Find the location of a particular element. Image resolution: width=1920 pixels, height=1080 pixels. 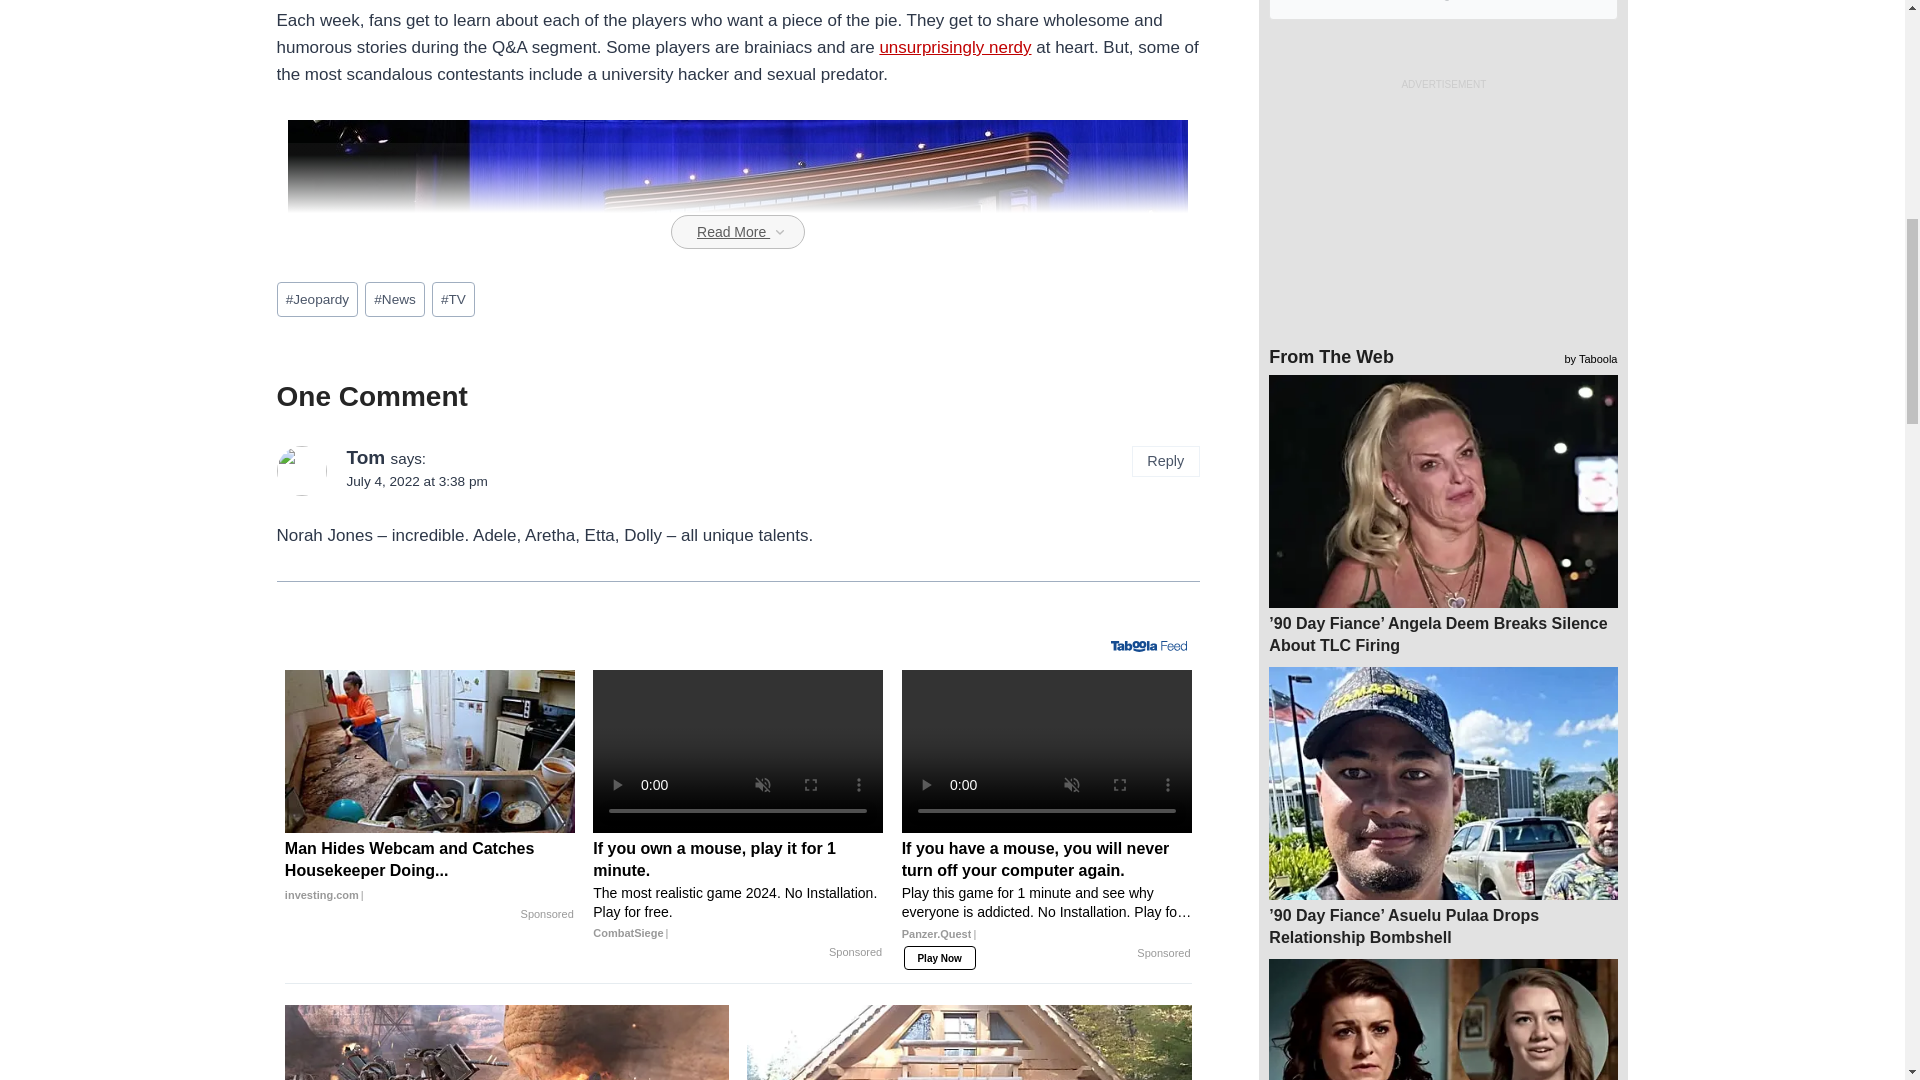

Read More is located at coordinates (737, 232).